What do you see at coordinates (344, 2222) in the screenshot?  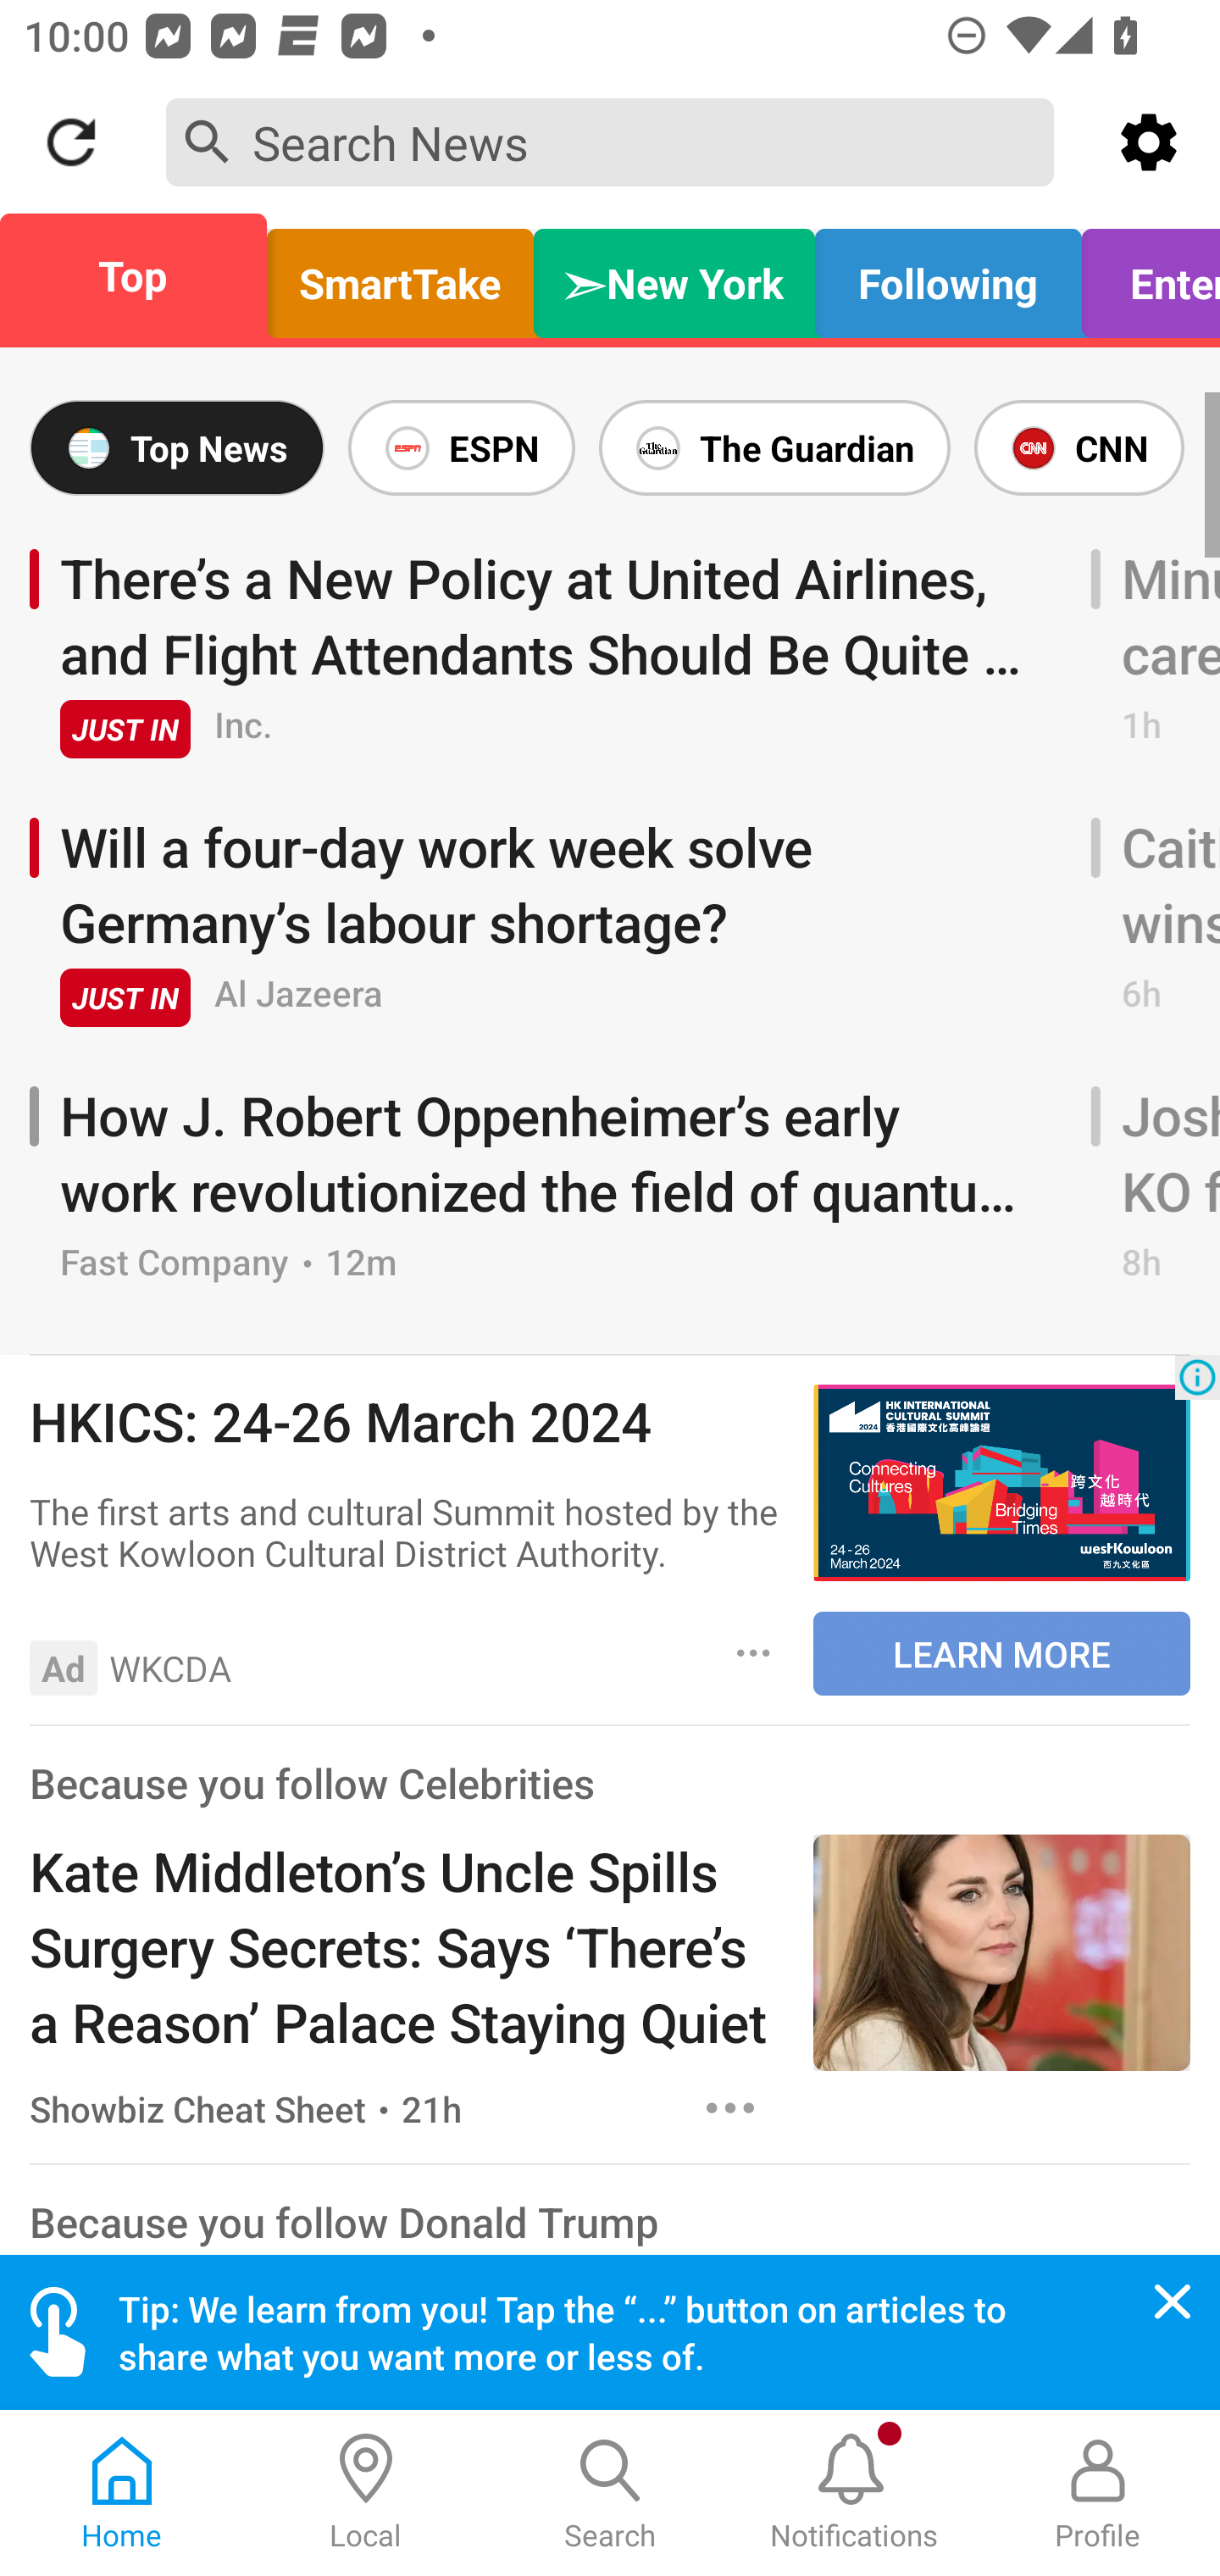 I see `Because you follow Donald Trump` at bounding box center [344, 2222].